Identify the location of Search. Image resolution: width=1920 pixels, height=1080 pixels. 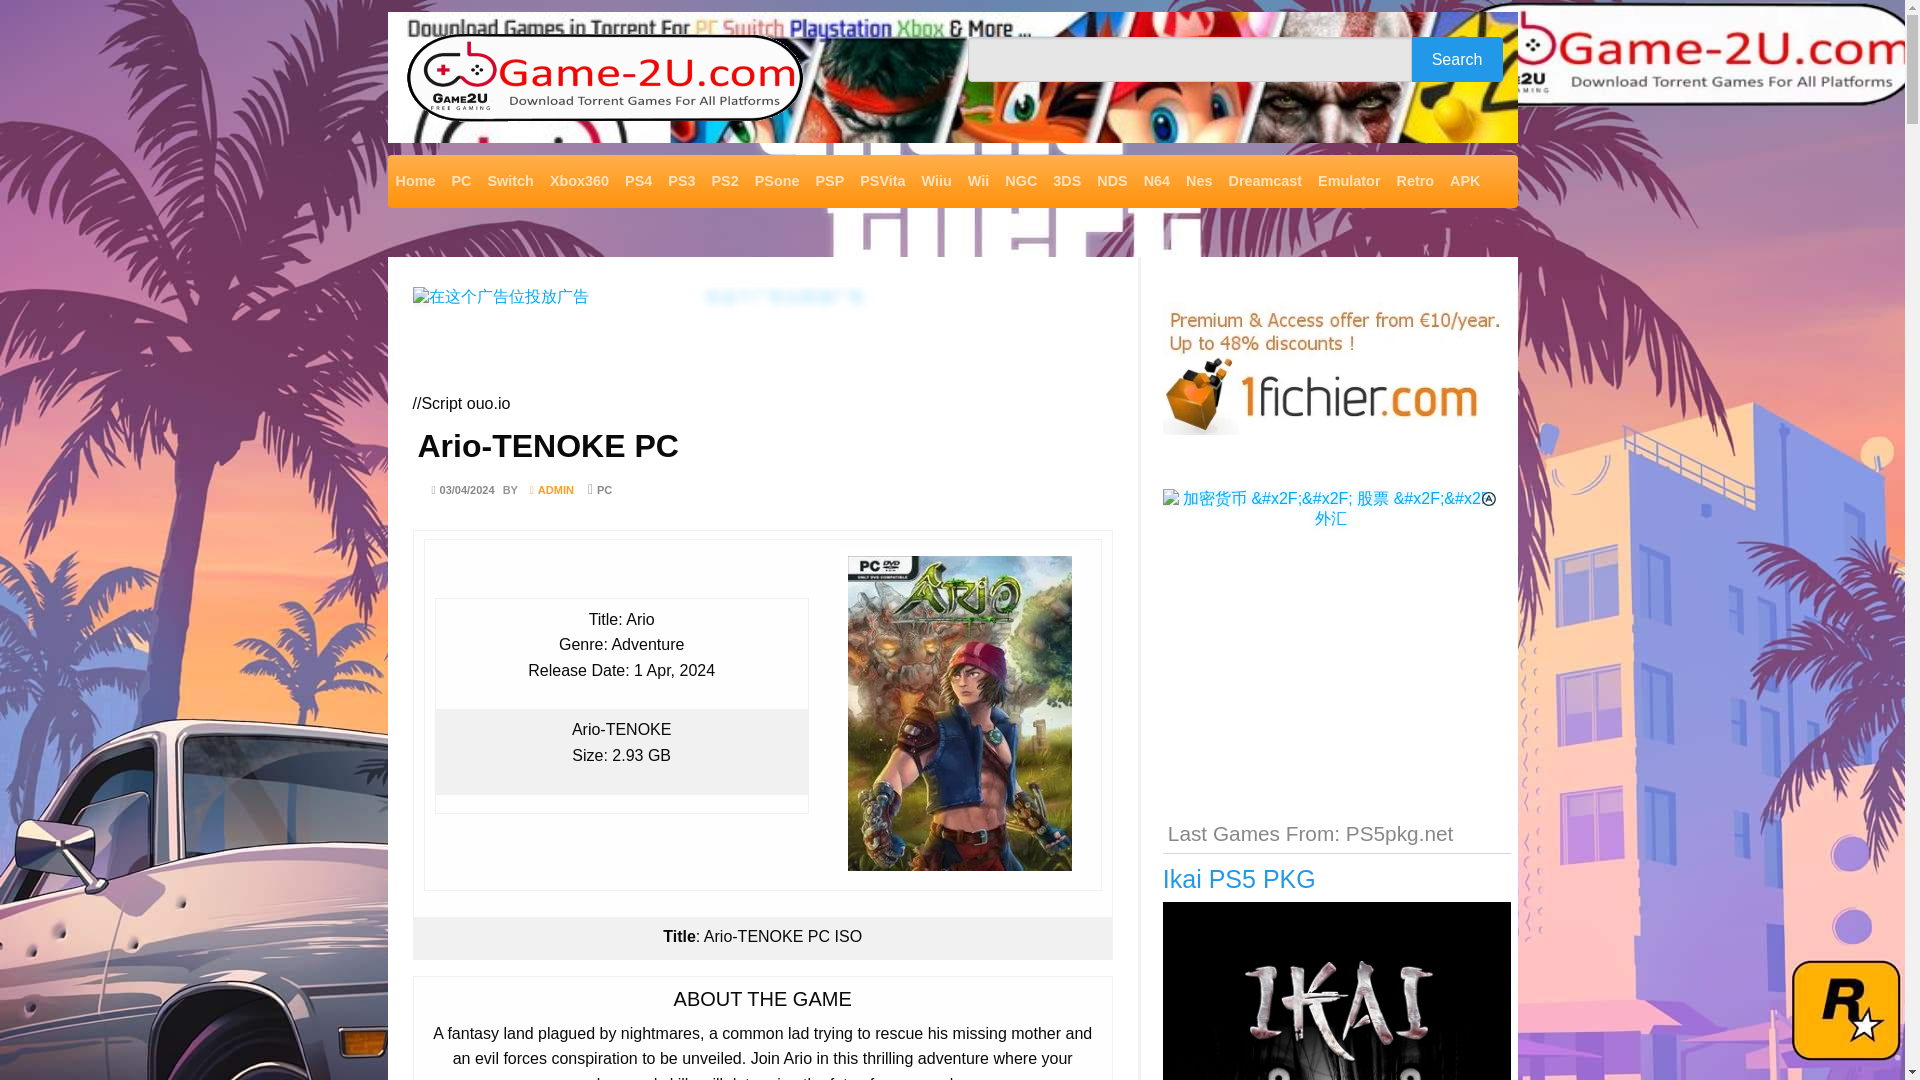
(259, 200).